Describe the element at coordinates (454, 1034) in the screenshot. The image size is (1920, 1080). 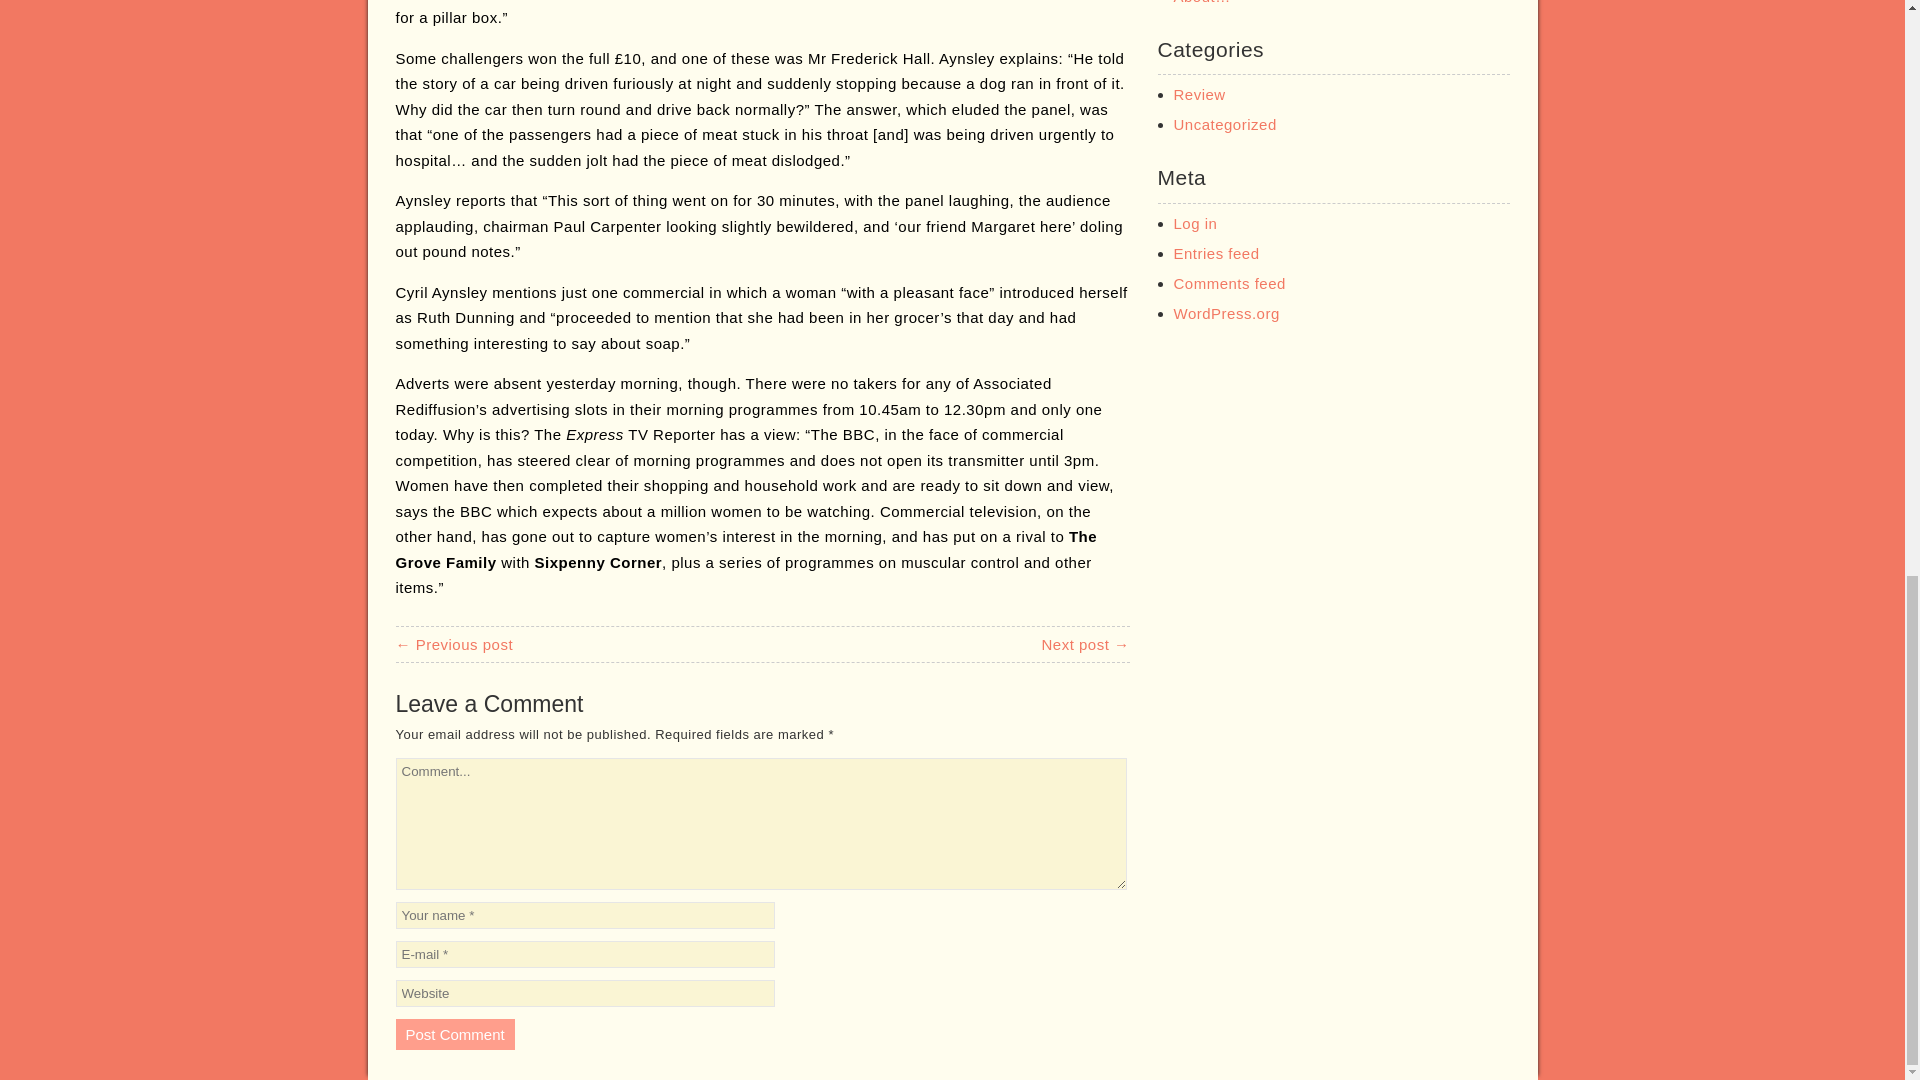
I see `Post Comment` at that location.